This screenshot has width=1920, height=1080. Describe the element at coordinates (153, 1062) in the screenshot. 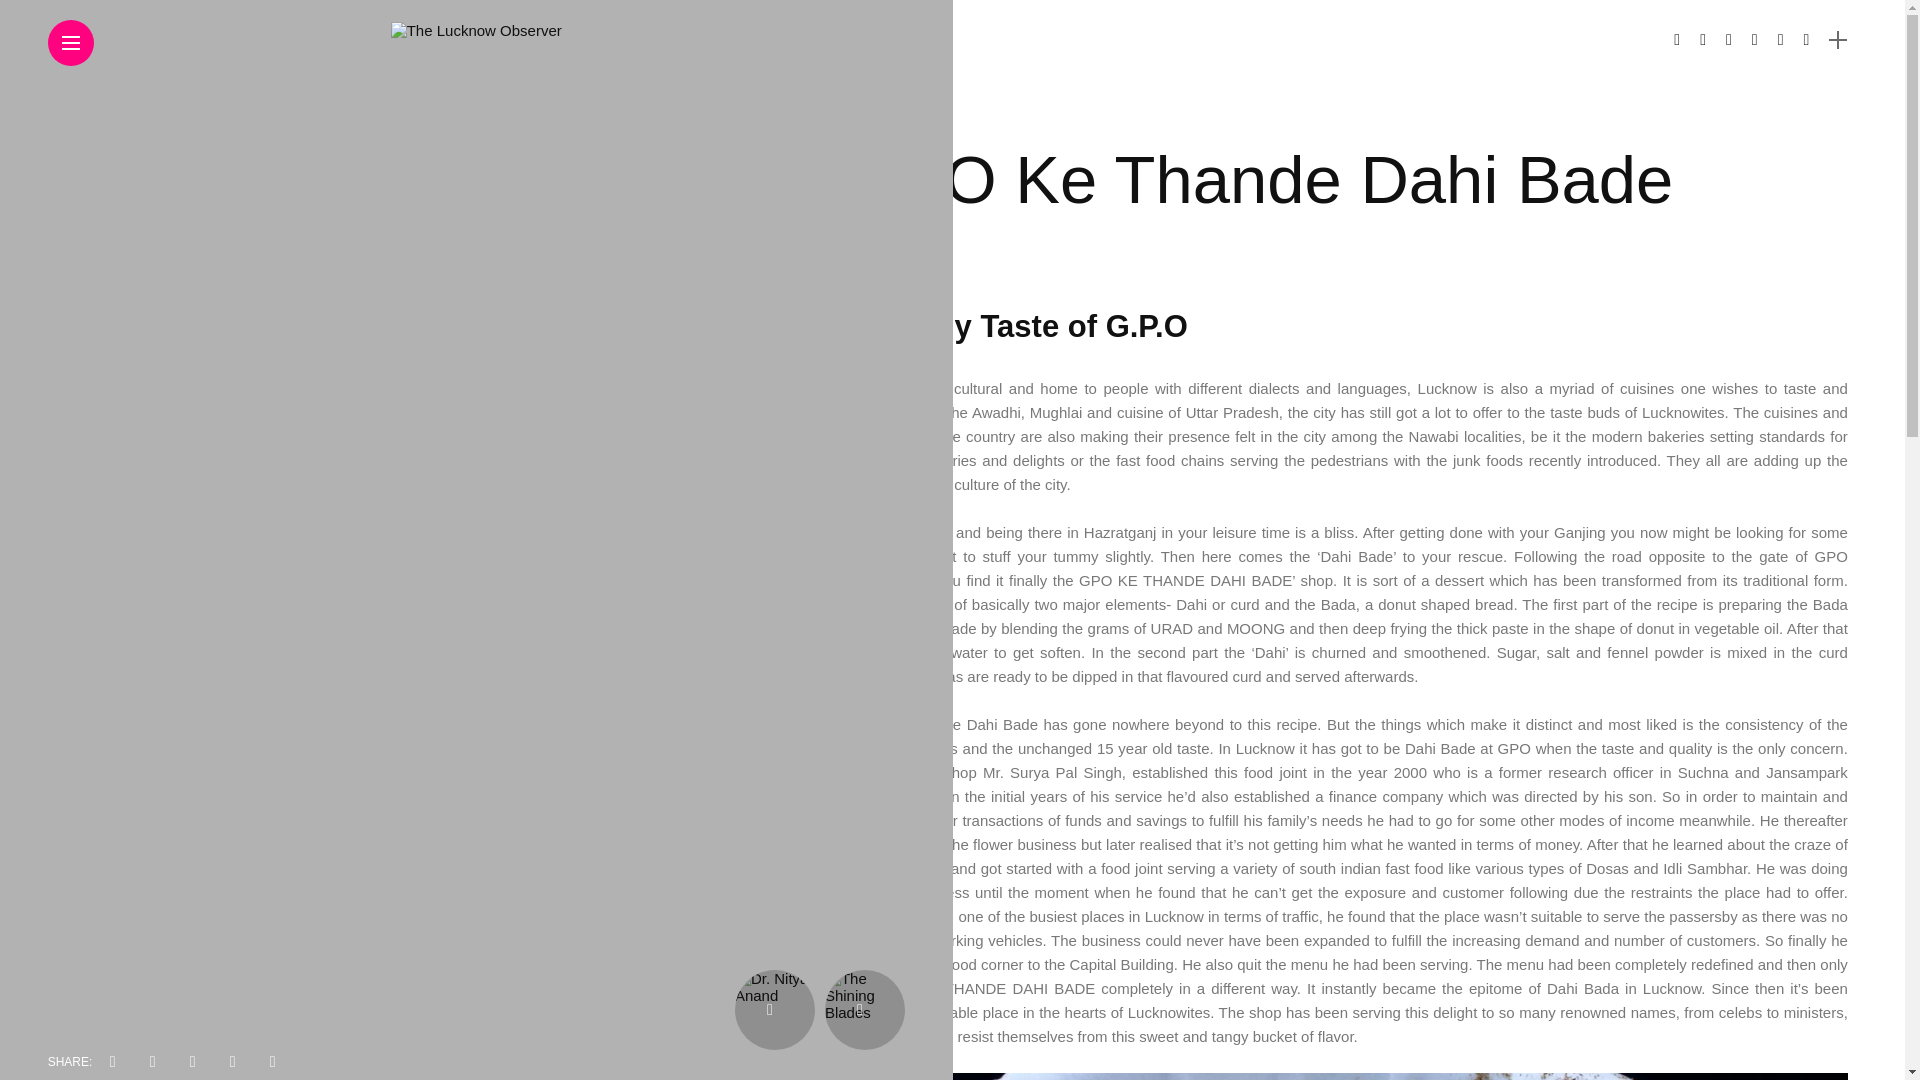

I see `twitter` at that location.